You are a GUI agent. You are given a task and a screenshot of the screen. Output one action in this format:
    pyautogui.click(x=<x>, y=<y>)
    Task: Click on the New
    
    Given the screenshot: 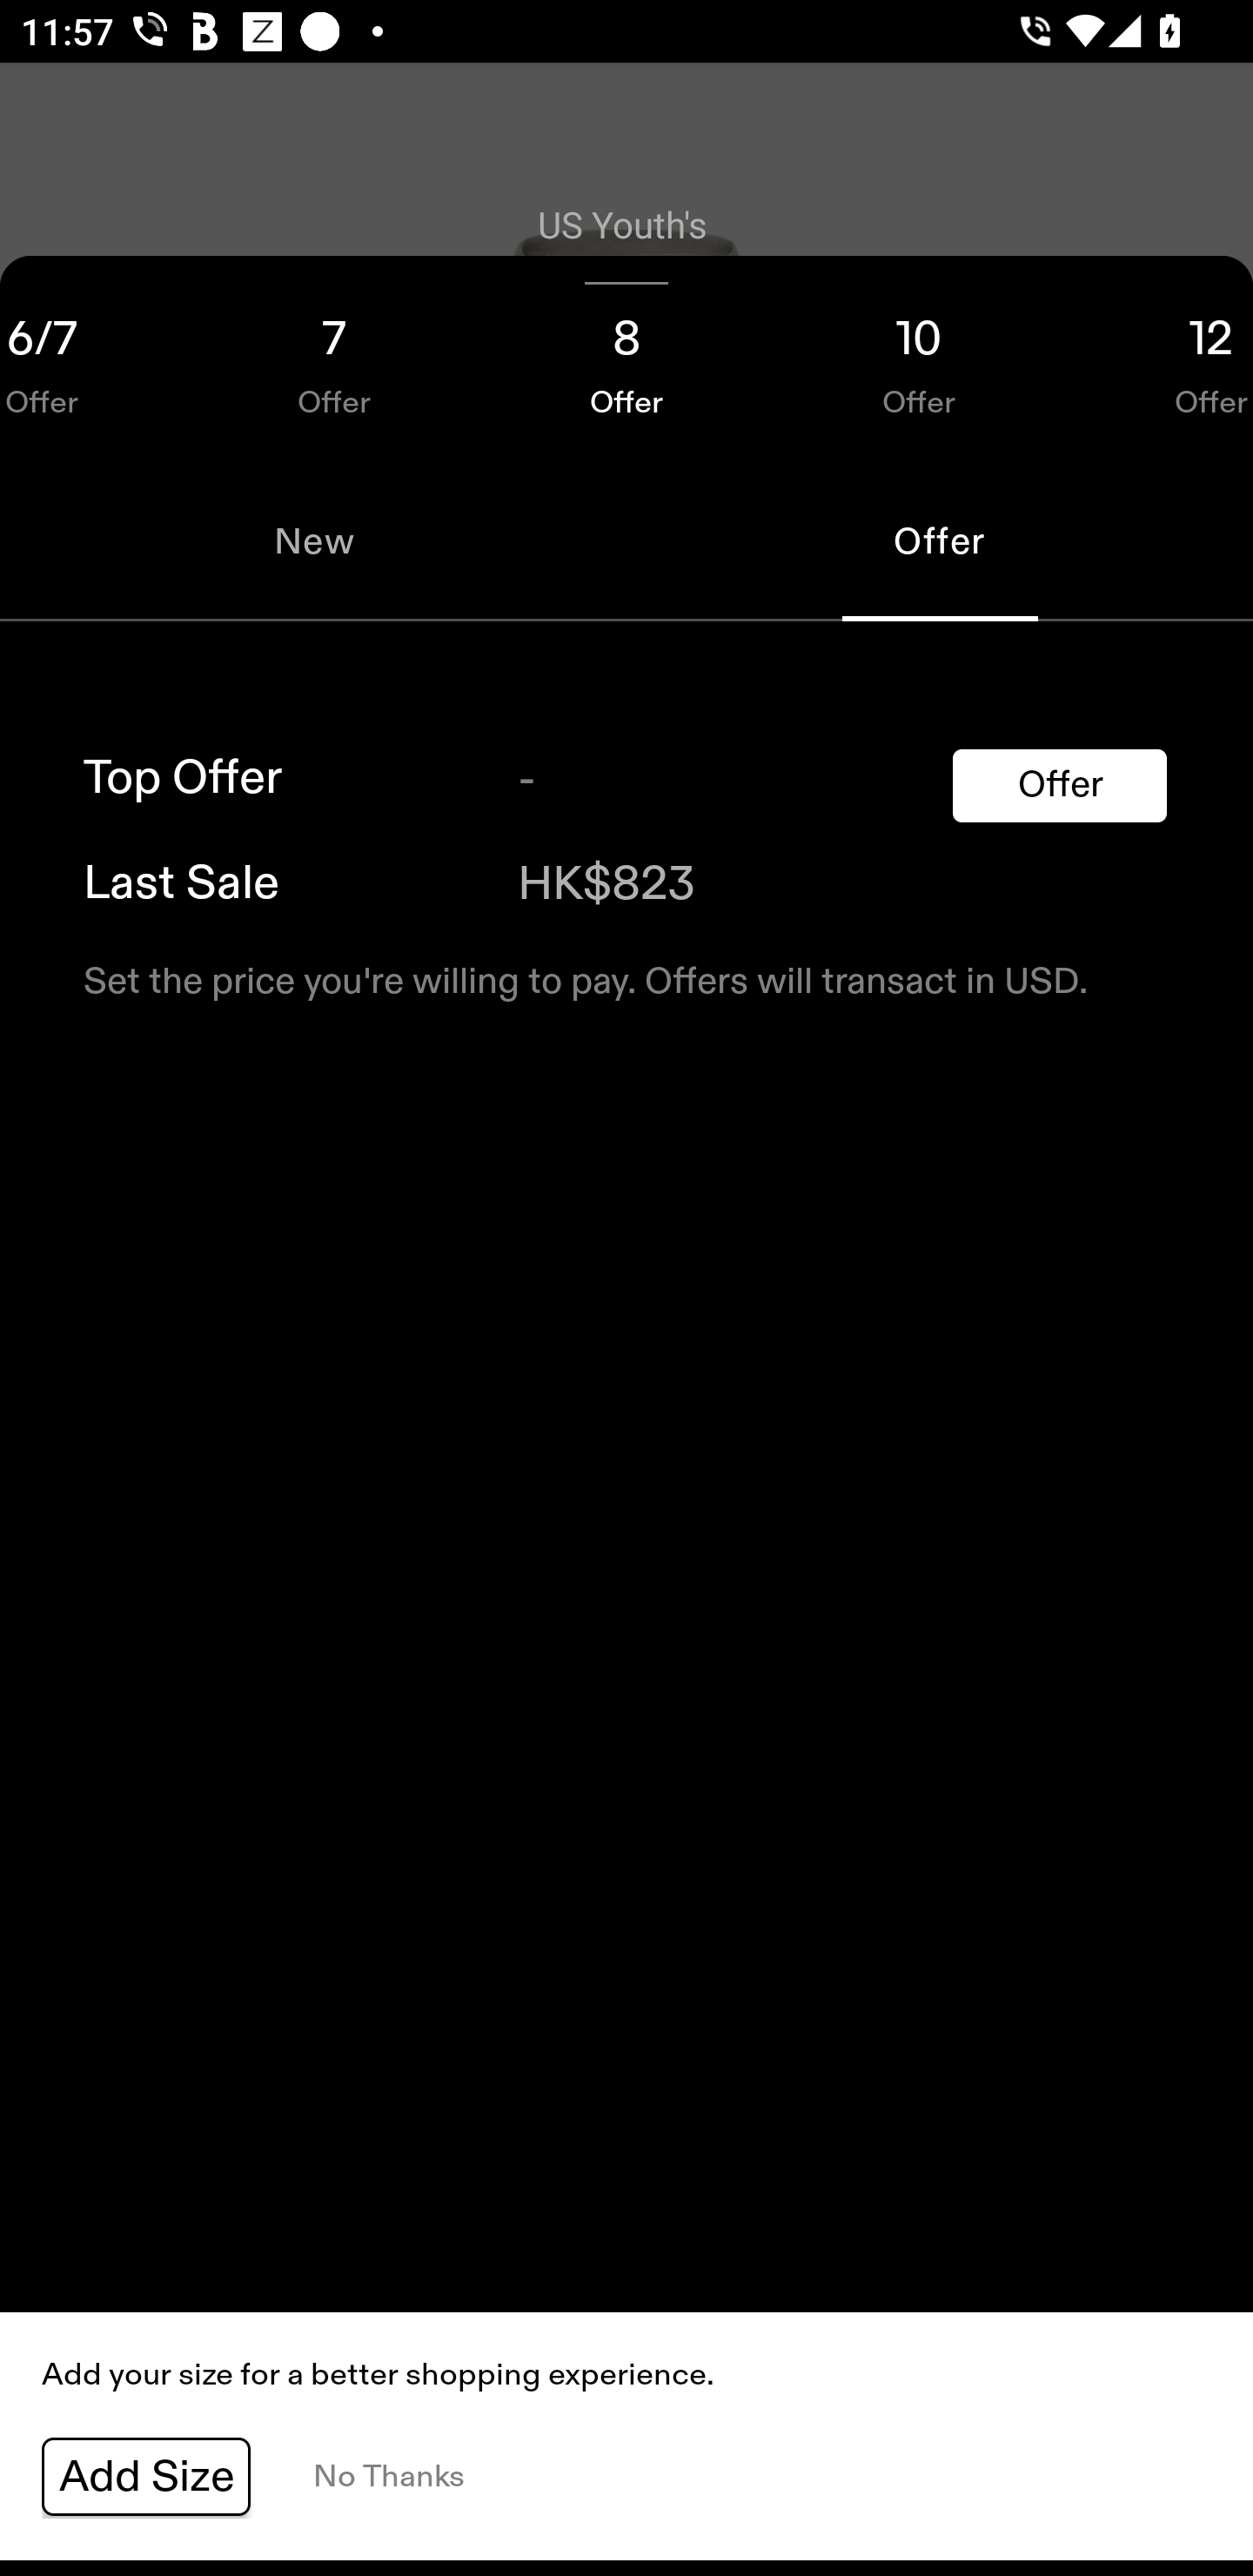 What is the action you would take?
    pyautogui.click(x=313, y=541)
    